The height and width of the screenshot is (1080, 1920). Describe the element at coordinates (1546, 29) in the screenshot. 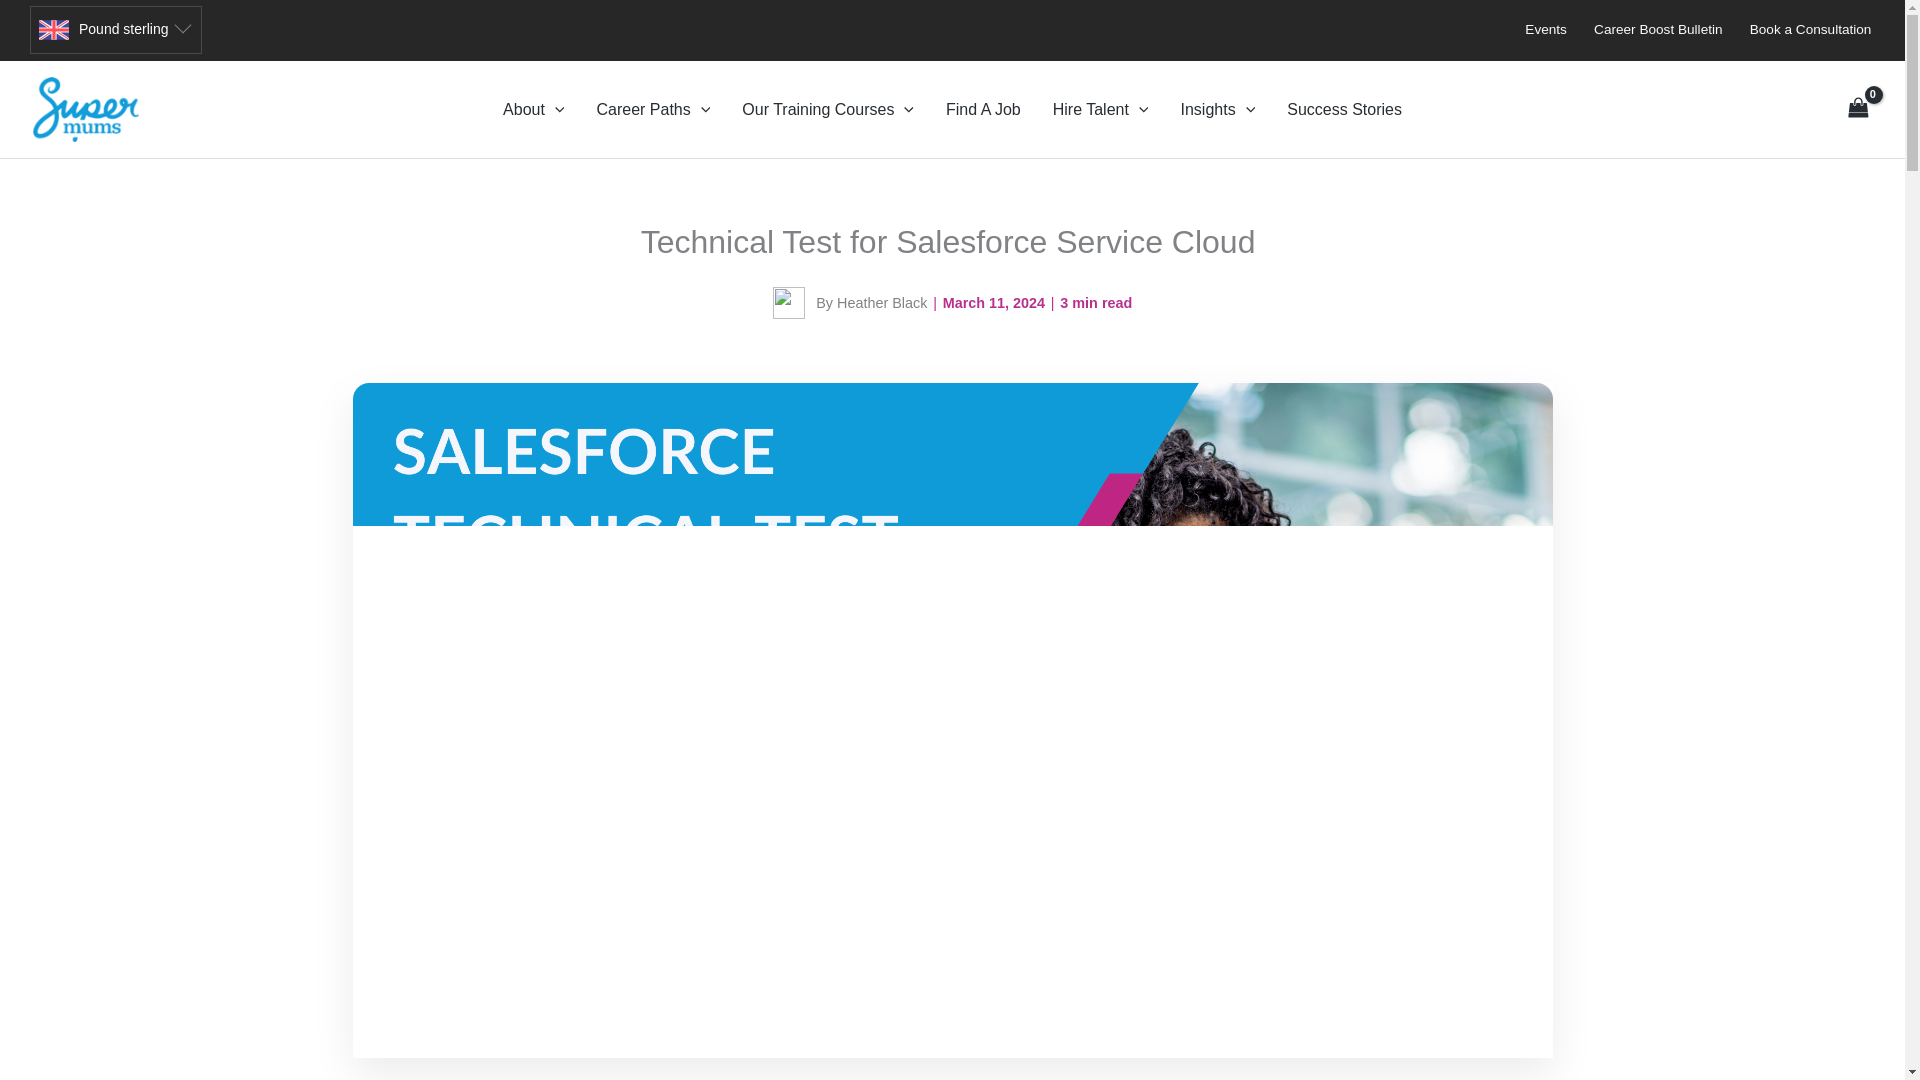

I see `Events` at that location.